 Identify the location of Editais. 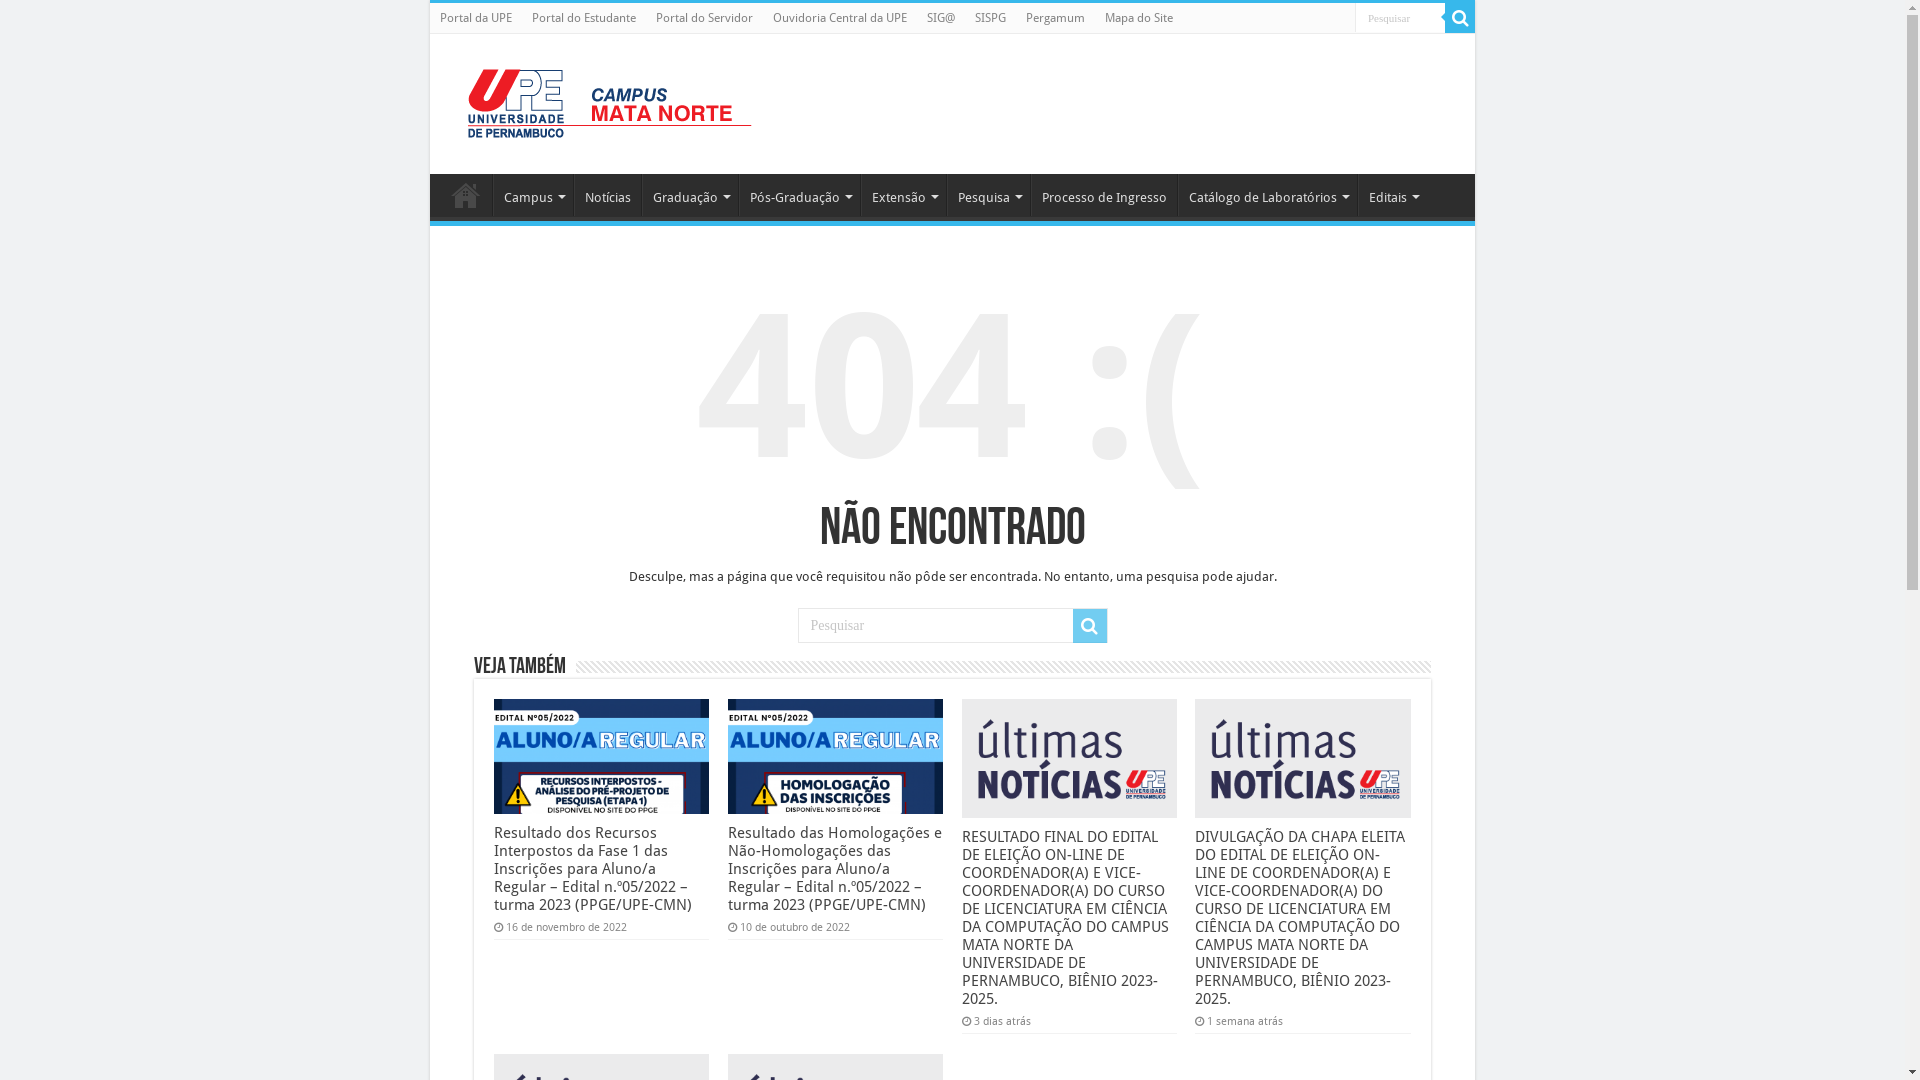
(1392, 195).